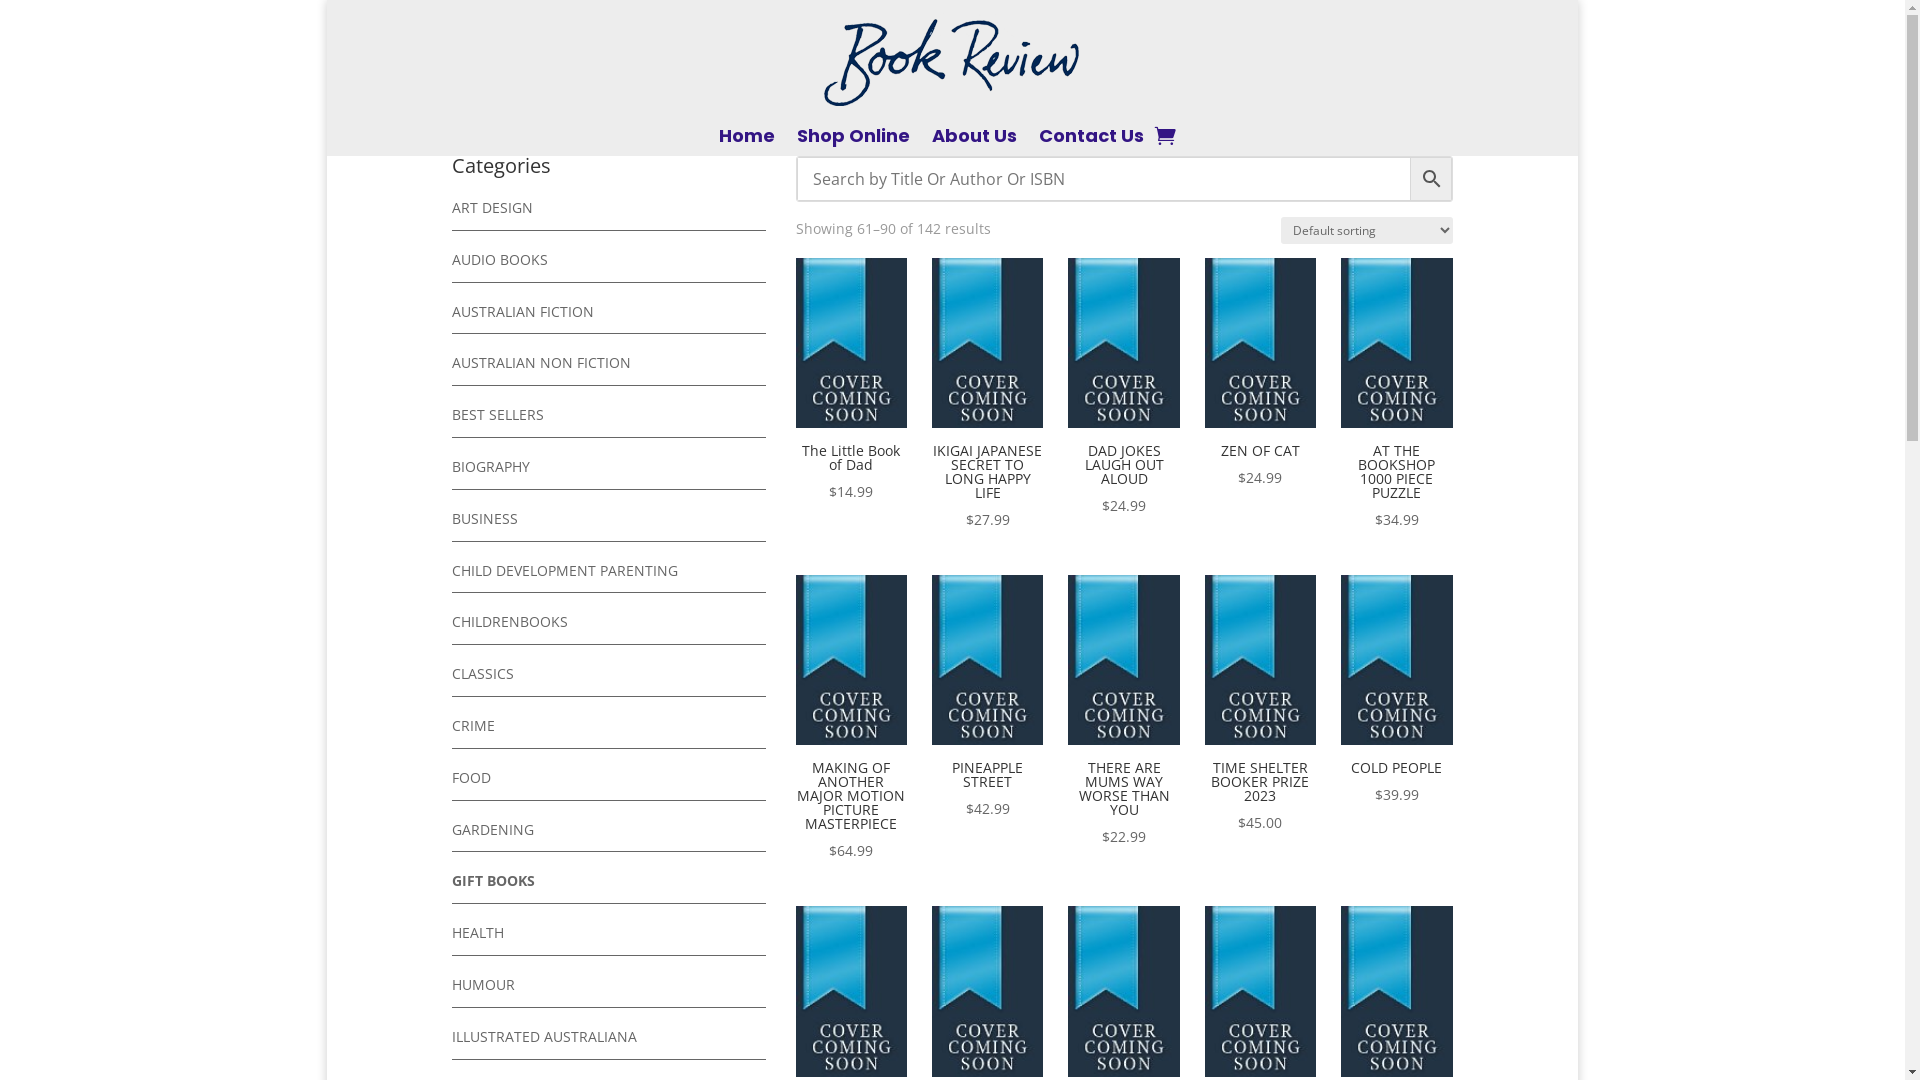  Describe the element at coordinates (1396, 396) in the screenshot. I see `AT THE BOOKSHOP 1000 PIECE PUZZLE
$34.99` at that location.